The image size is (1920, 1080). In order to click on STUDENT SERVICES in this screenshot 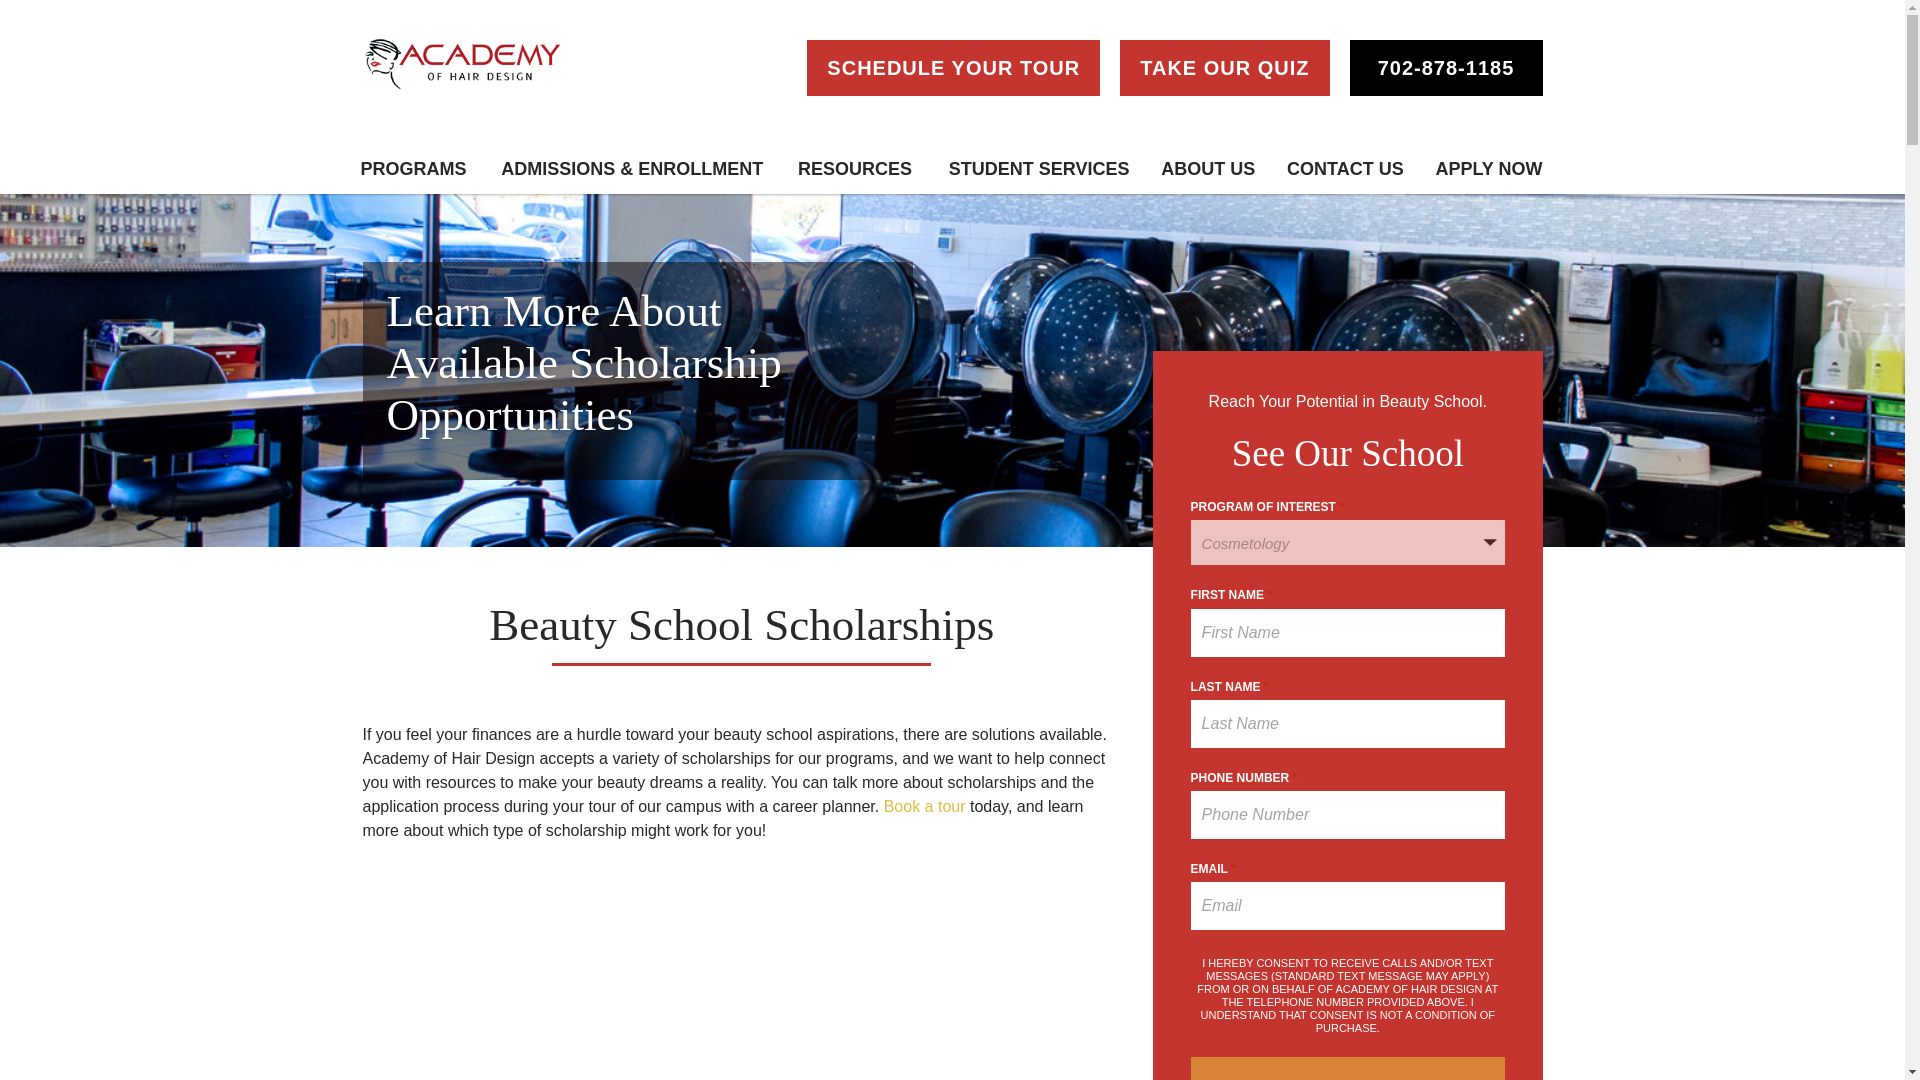, I will do `click(1039, 169)`.